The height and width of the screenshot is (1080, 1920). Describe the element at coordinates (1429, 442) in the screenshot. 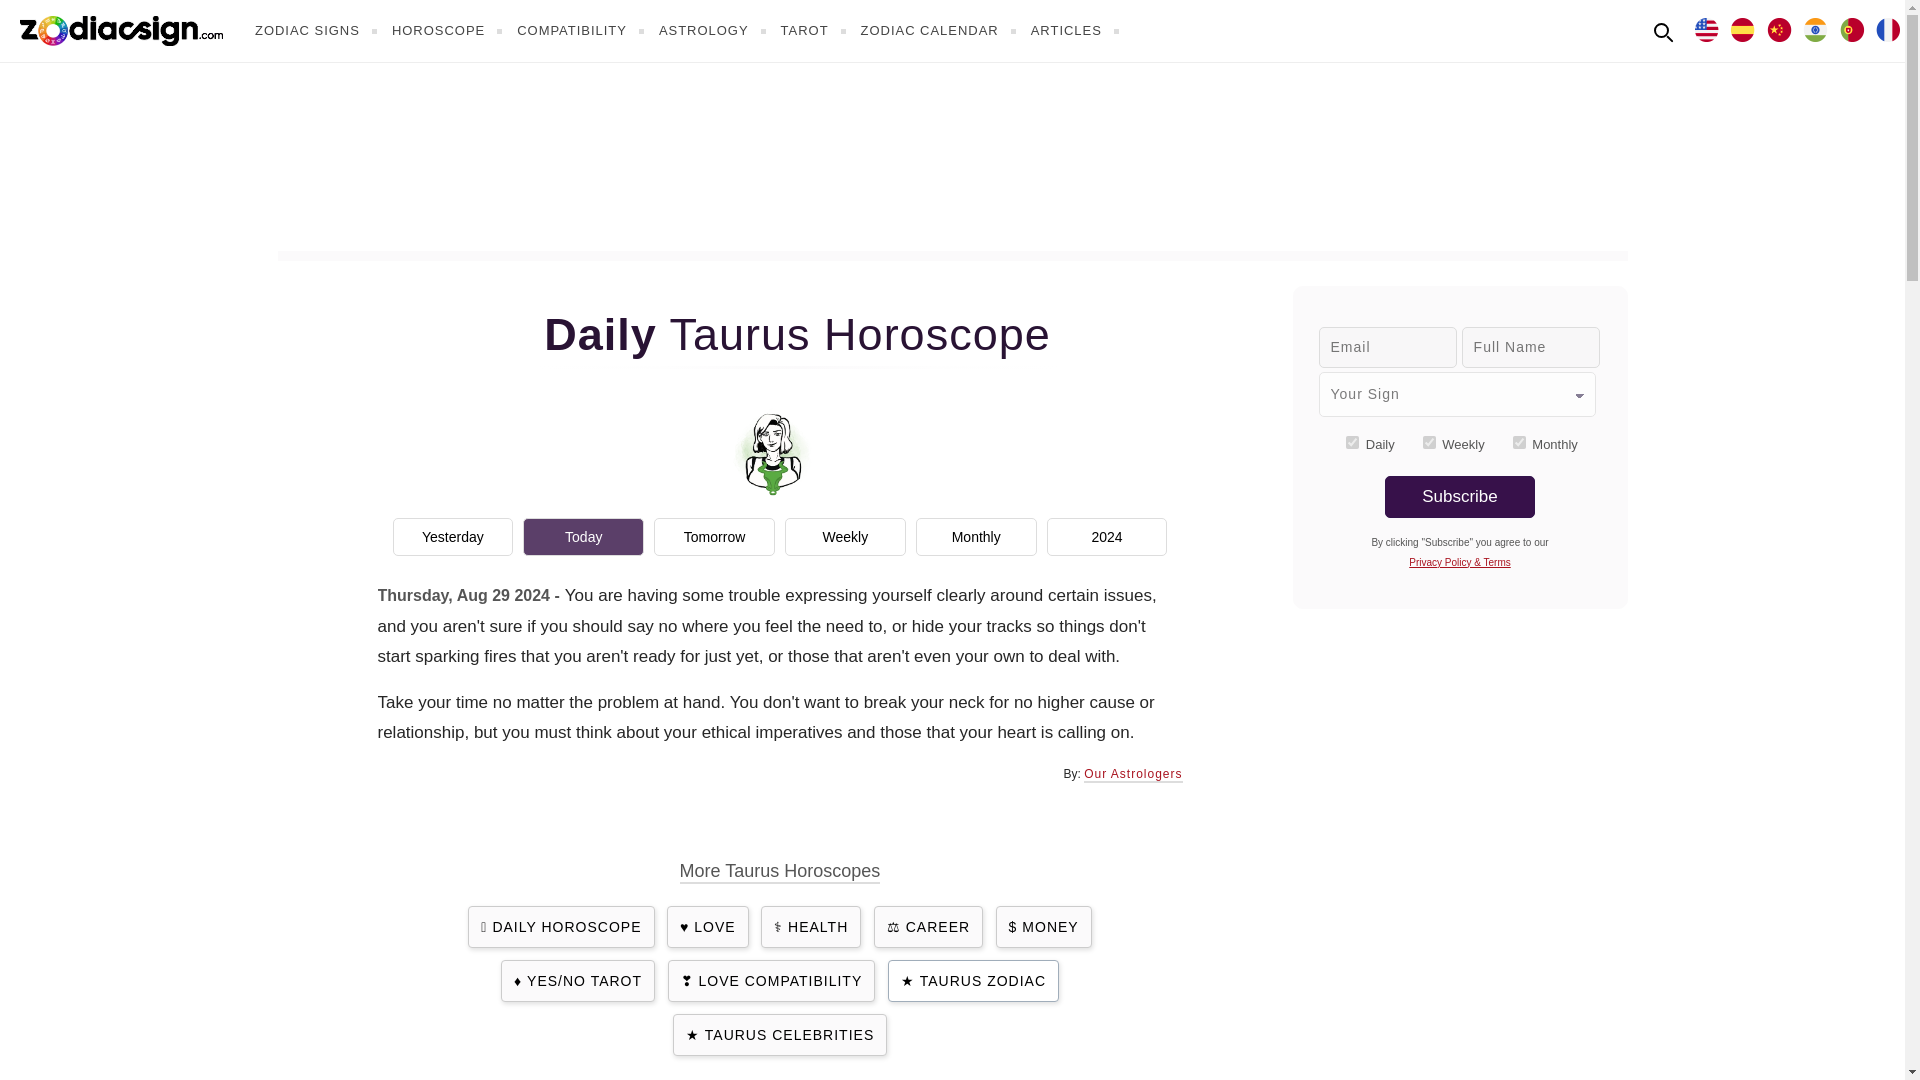

I see `weekly` at that location.